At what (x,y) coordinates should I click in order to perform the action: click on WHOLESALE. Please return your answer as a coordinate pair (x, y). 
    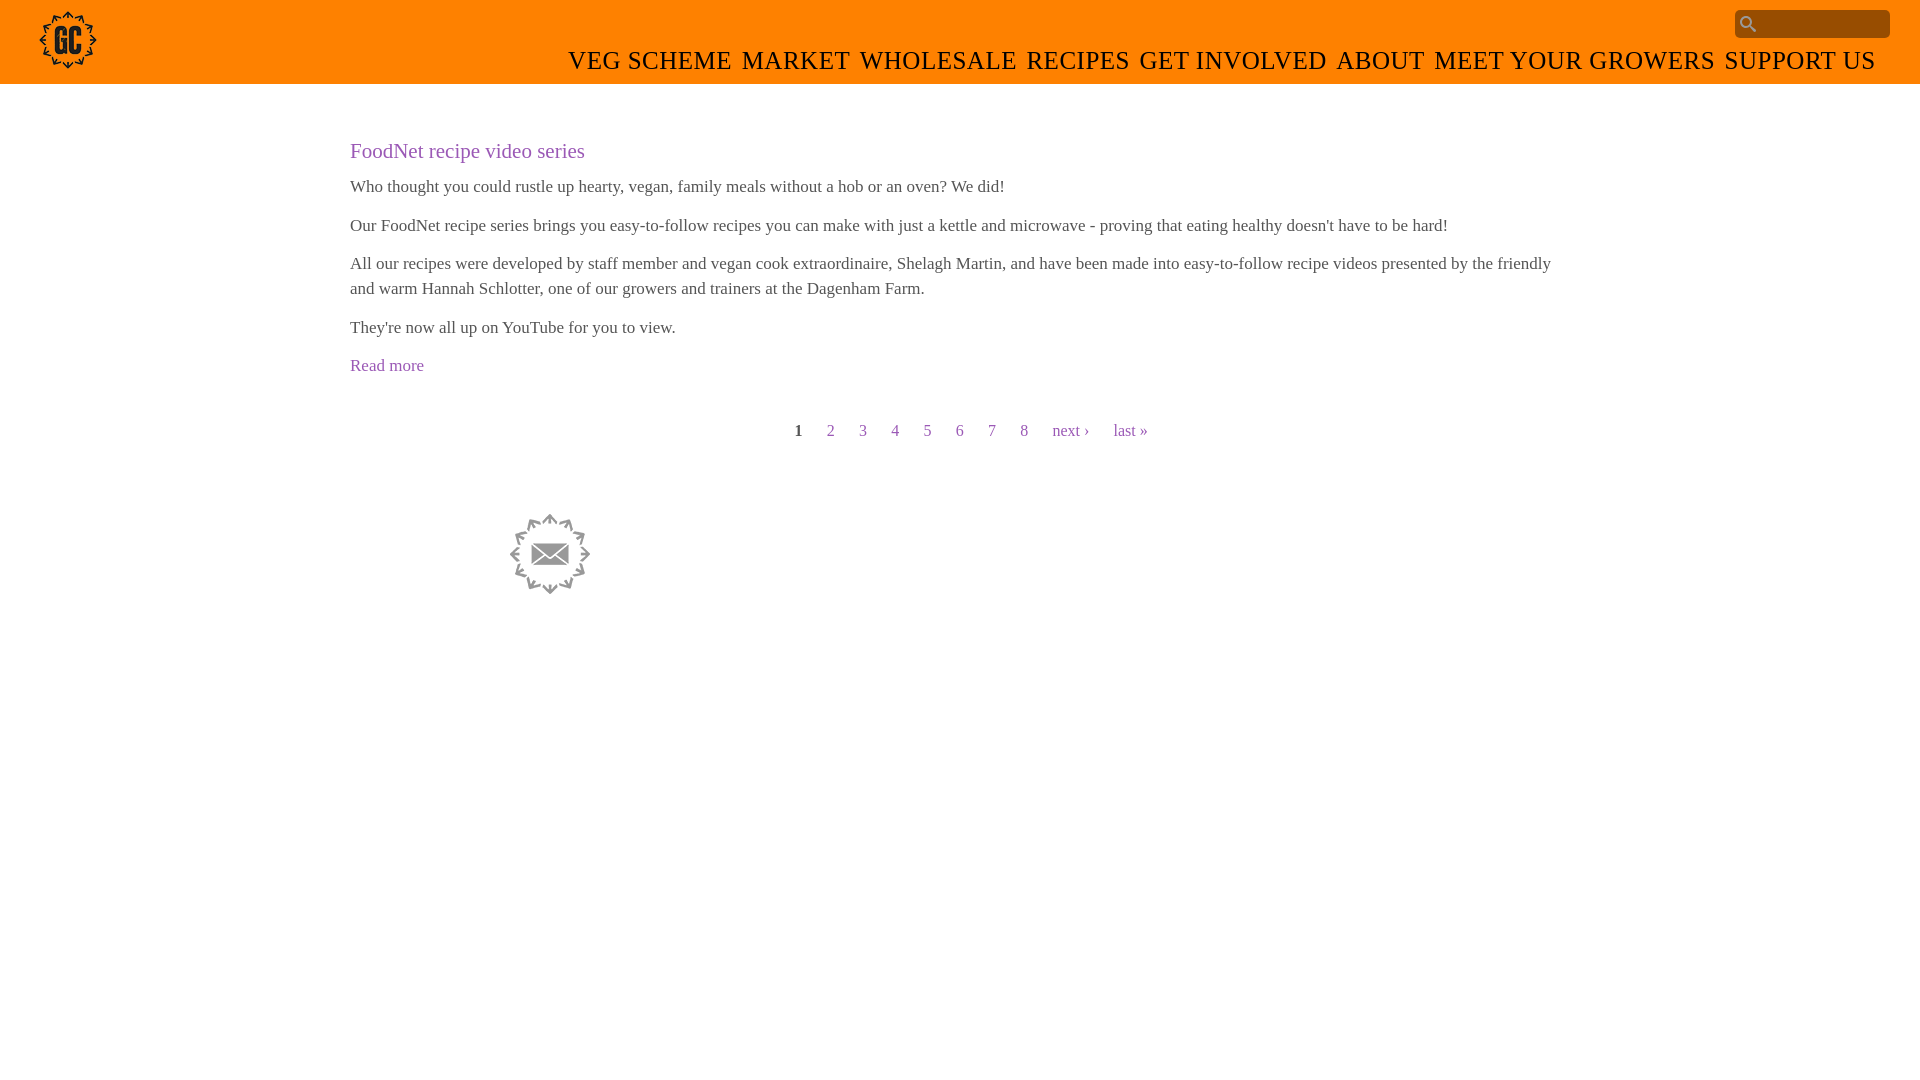
    Looking at the image, I should click on (942, 66).